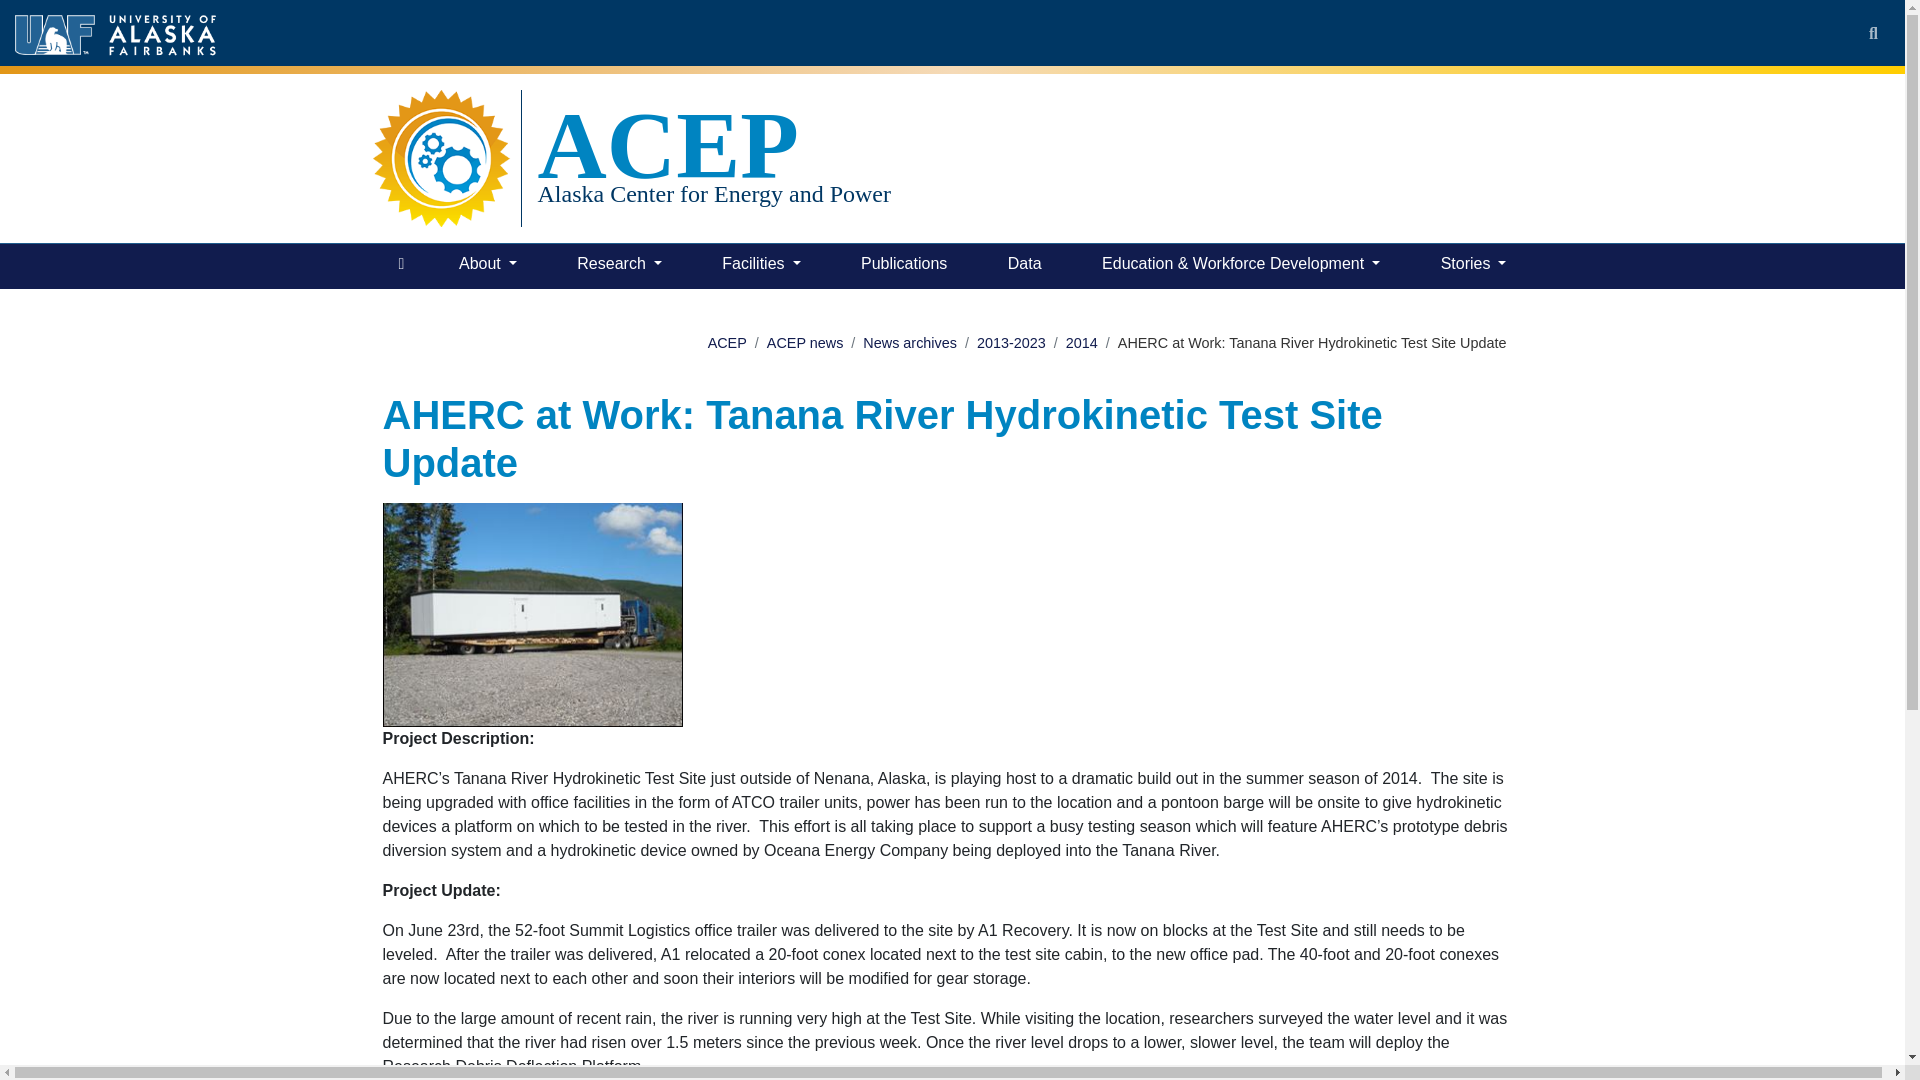 The image size is (1920, 1080). I want to click on Facilities, so click(761, 266).